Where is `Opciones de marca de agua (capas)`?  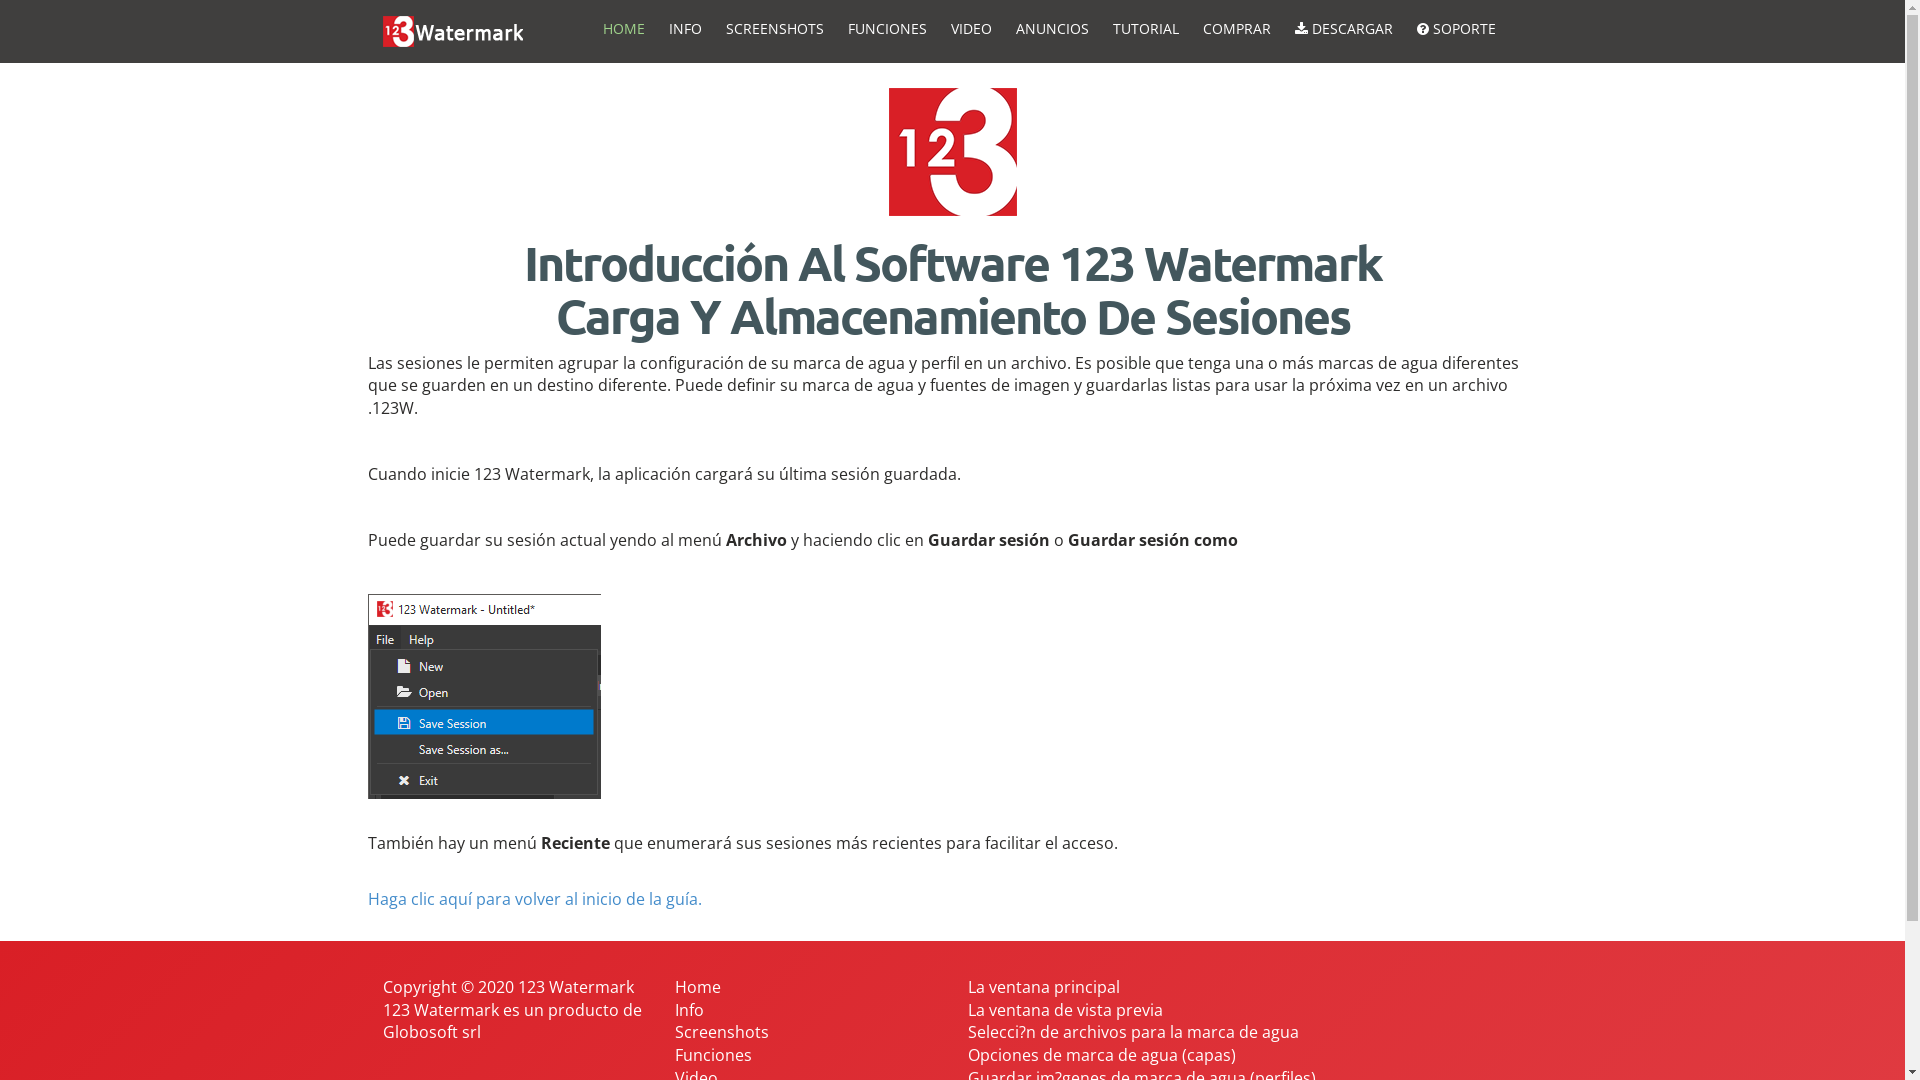 Opciones de marca de agua (capas) is located at coordinates (1102, 1055).